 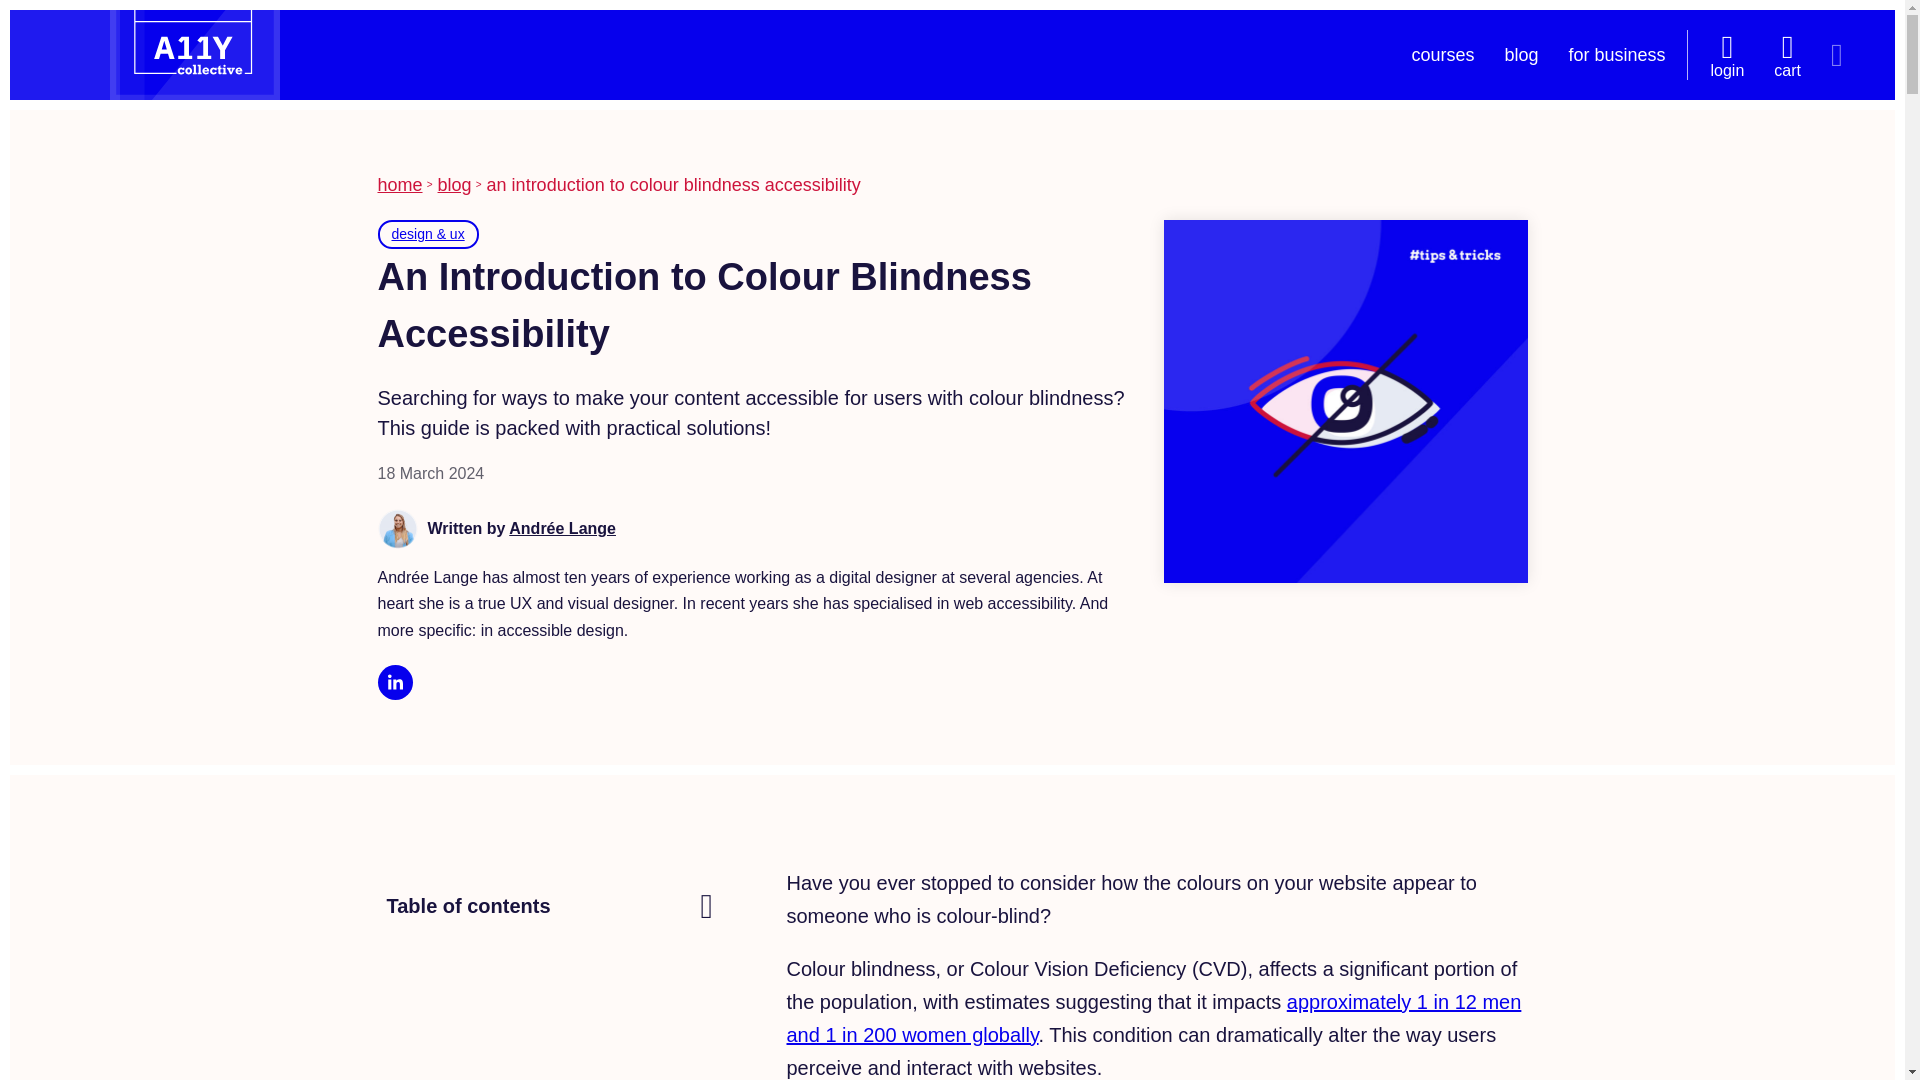 I want to click on home, so click(x=400, y=184).